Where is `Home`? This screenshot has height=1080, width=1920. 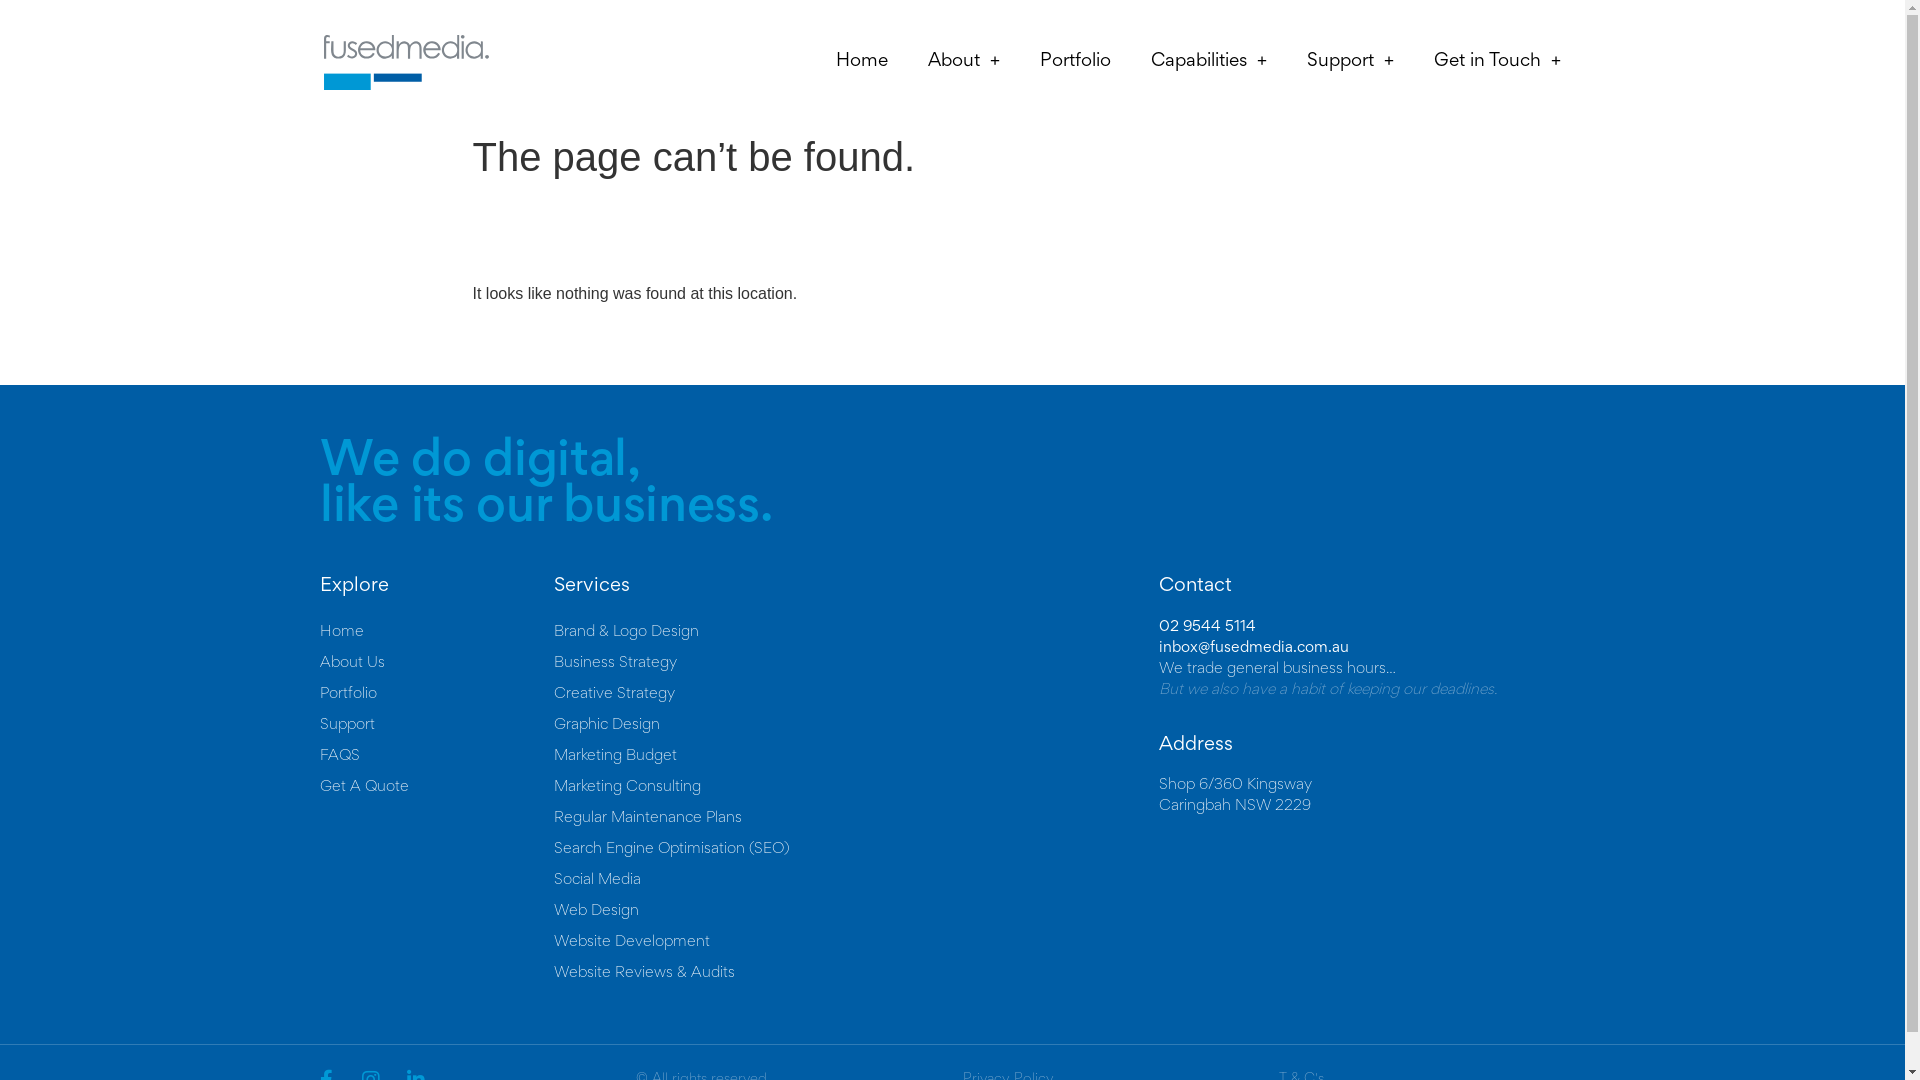
Home is located at coordinates (437, 632).